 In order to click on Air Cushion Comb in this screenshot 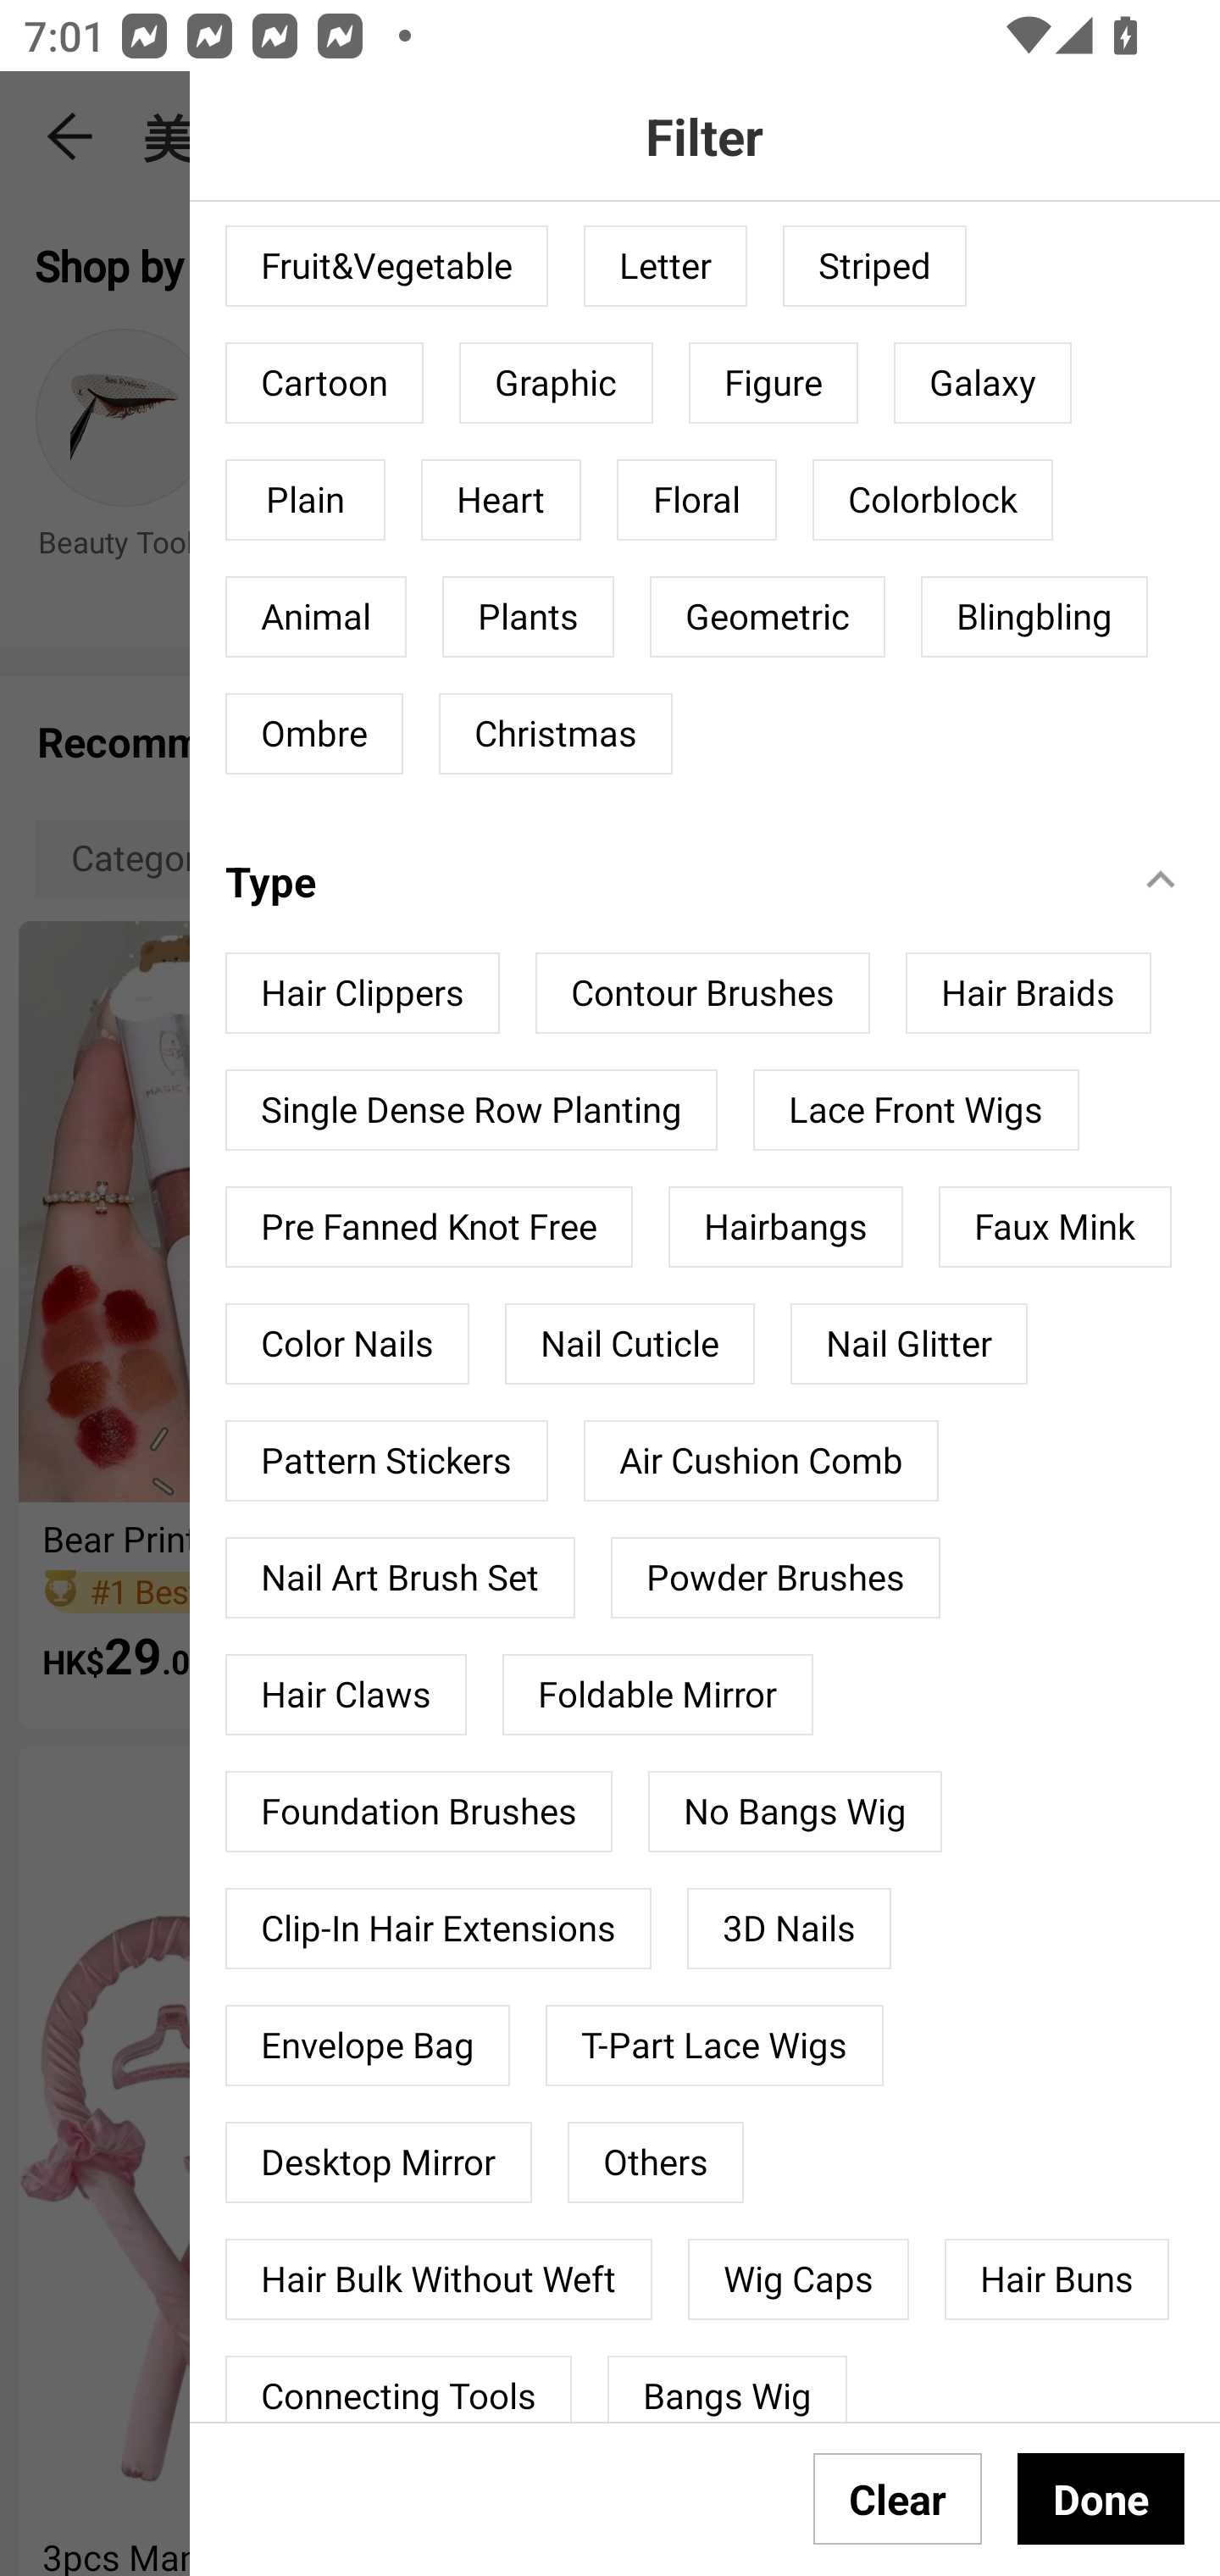, I will do `click(761, 1461)`.